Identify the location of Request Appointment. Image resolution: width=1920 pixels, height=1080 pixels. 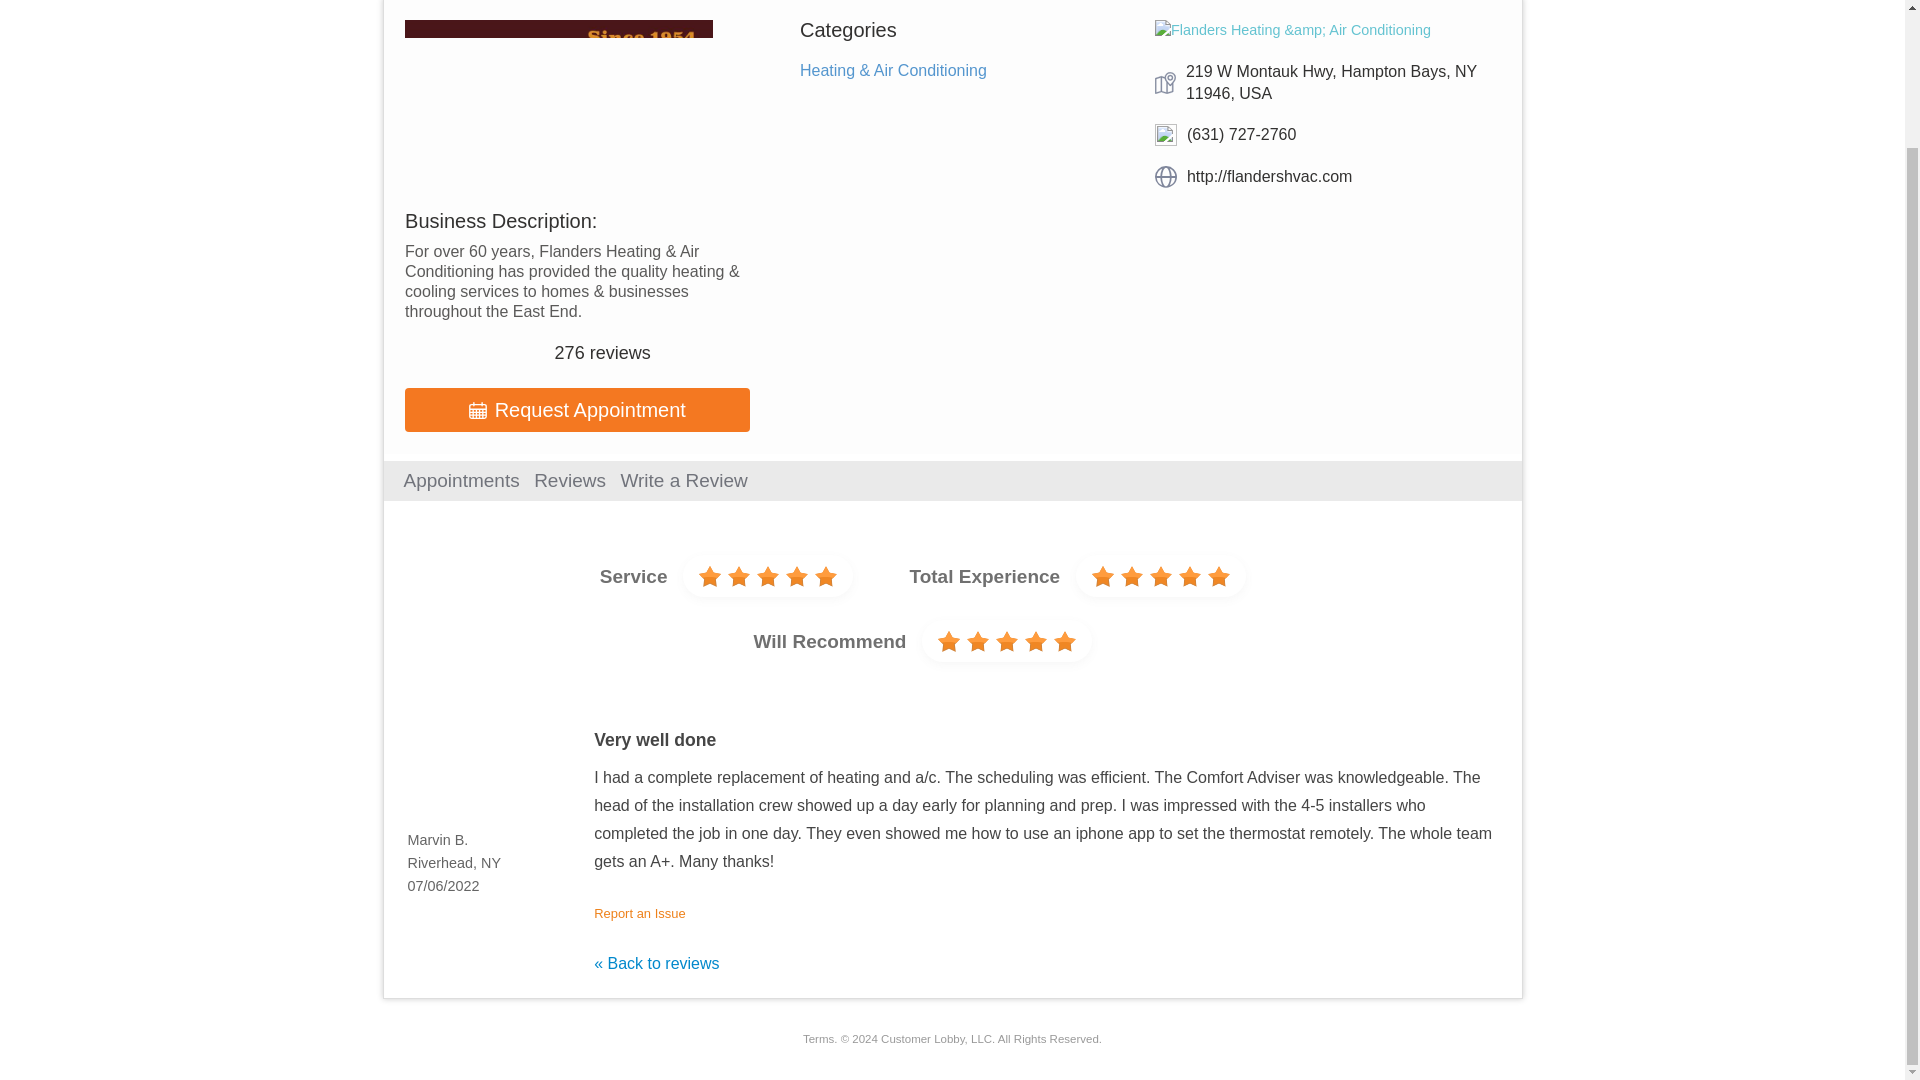
(578, 410).